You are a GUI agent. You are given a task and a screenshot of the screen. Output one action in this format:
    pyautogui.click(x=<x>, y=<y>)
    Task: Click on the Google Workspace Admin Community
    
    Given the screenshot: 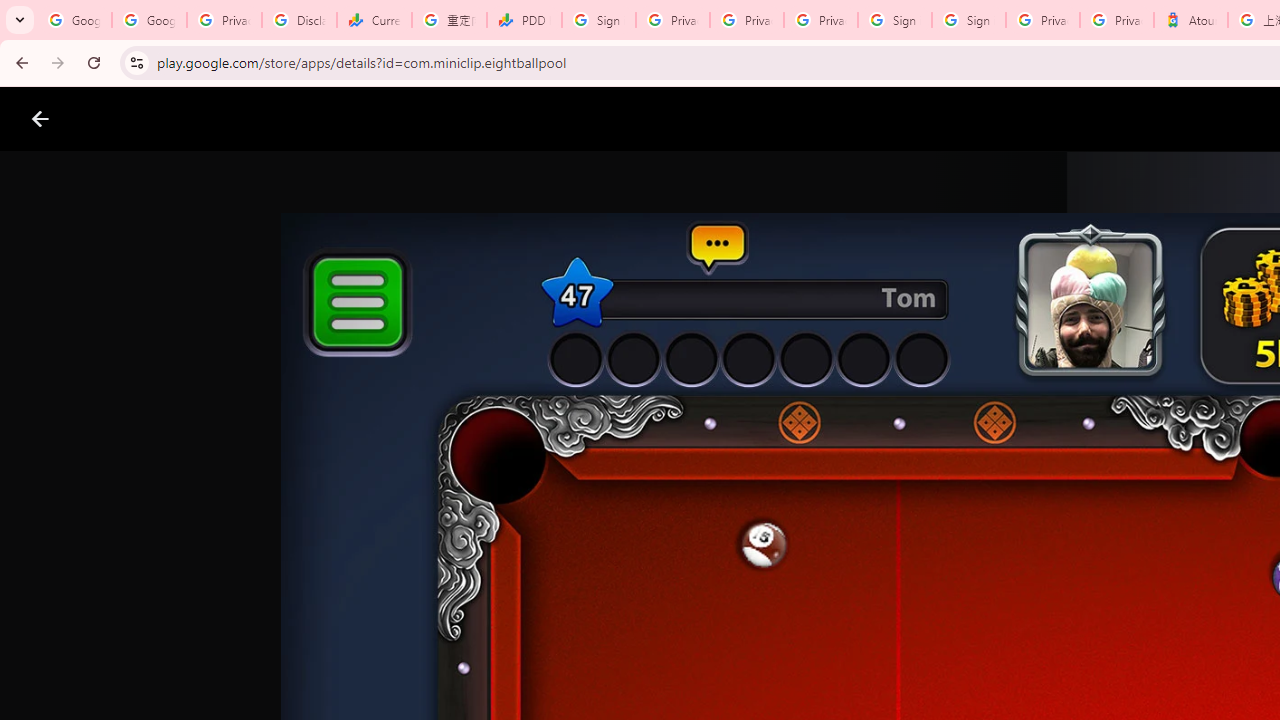 What is the action you would take?
    pyautogui.click(x=74, y=20)
    